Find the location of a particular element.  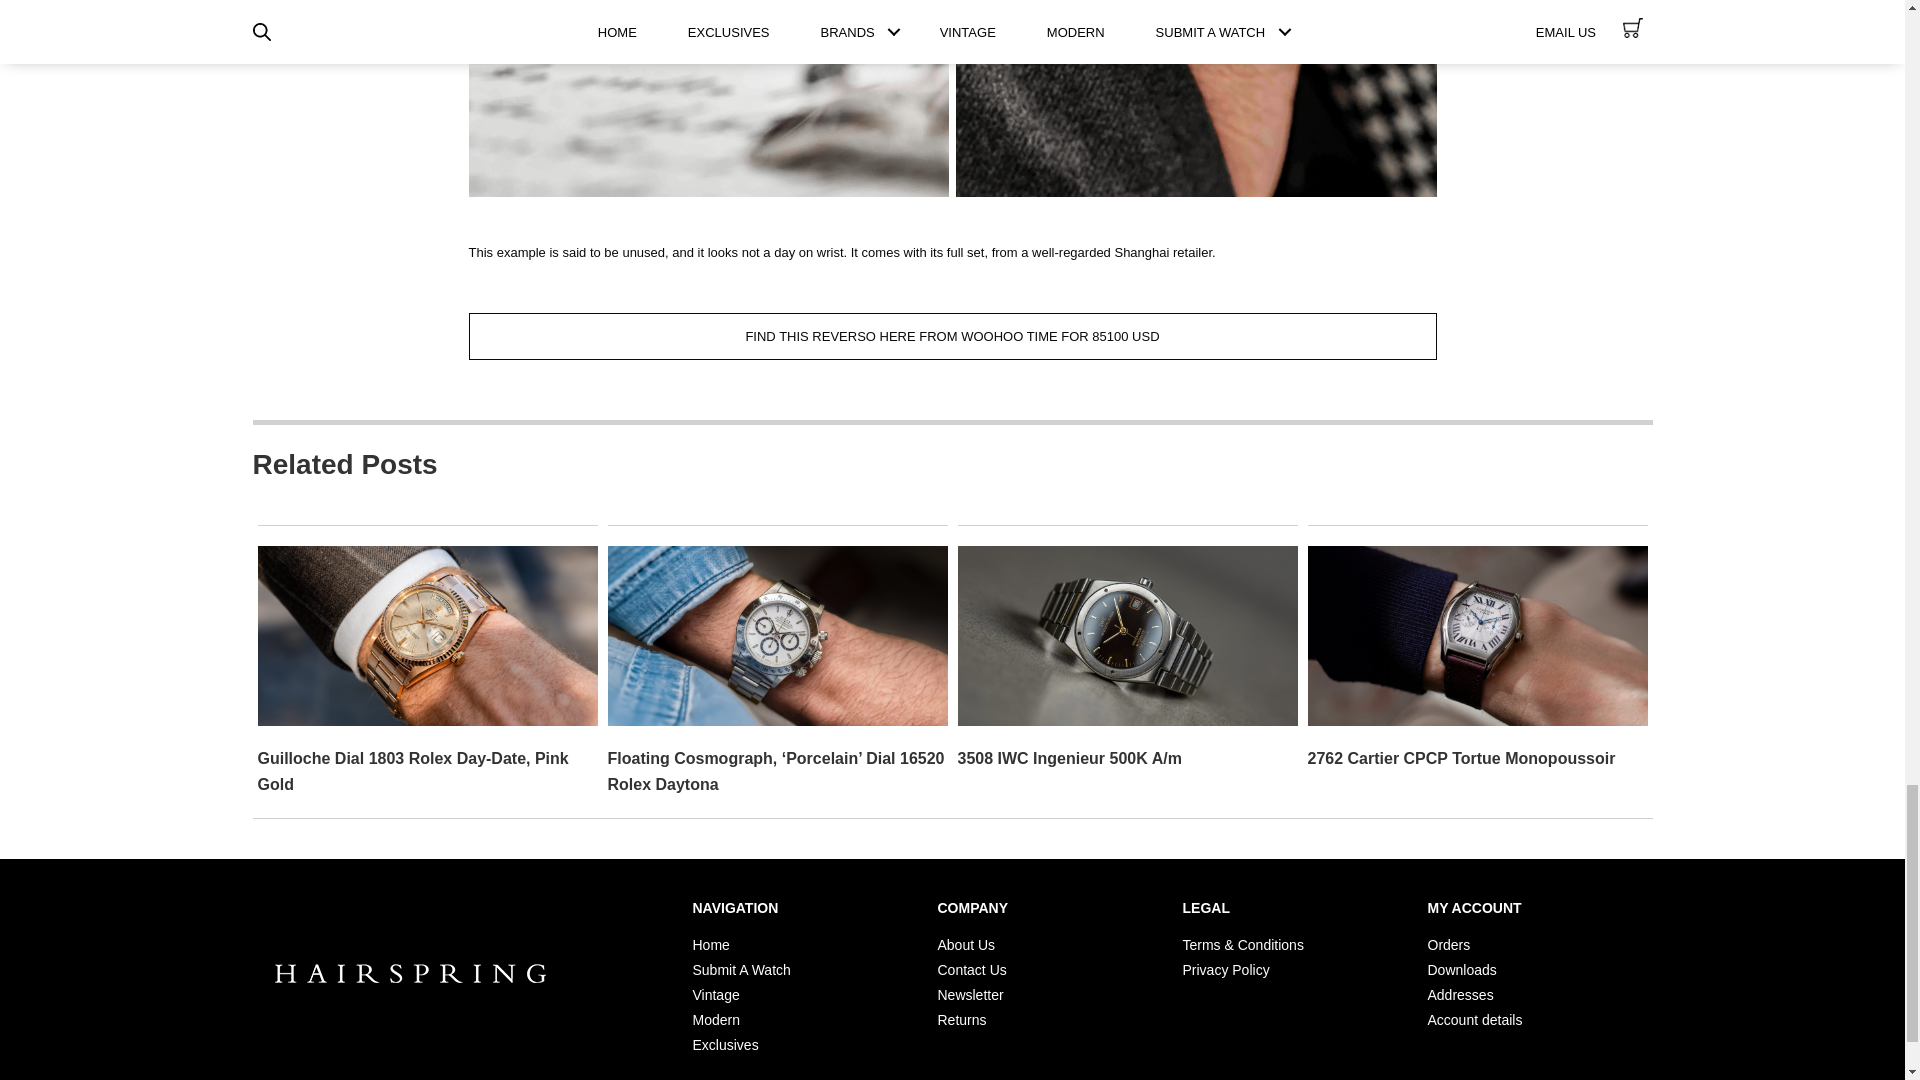

Hairspring-Footer is located at coordinates (410, 974).